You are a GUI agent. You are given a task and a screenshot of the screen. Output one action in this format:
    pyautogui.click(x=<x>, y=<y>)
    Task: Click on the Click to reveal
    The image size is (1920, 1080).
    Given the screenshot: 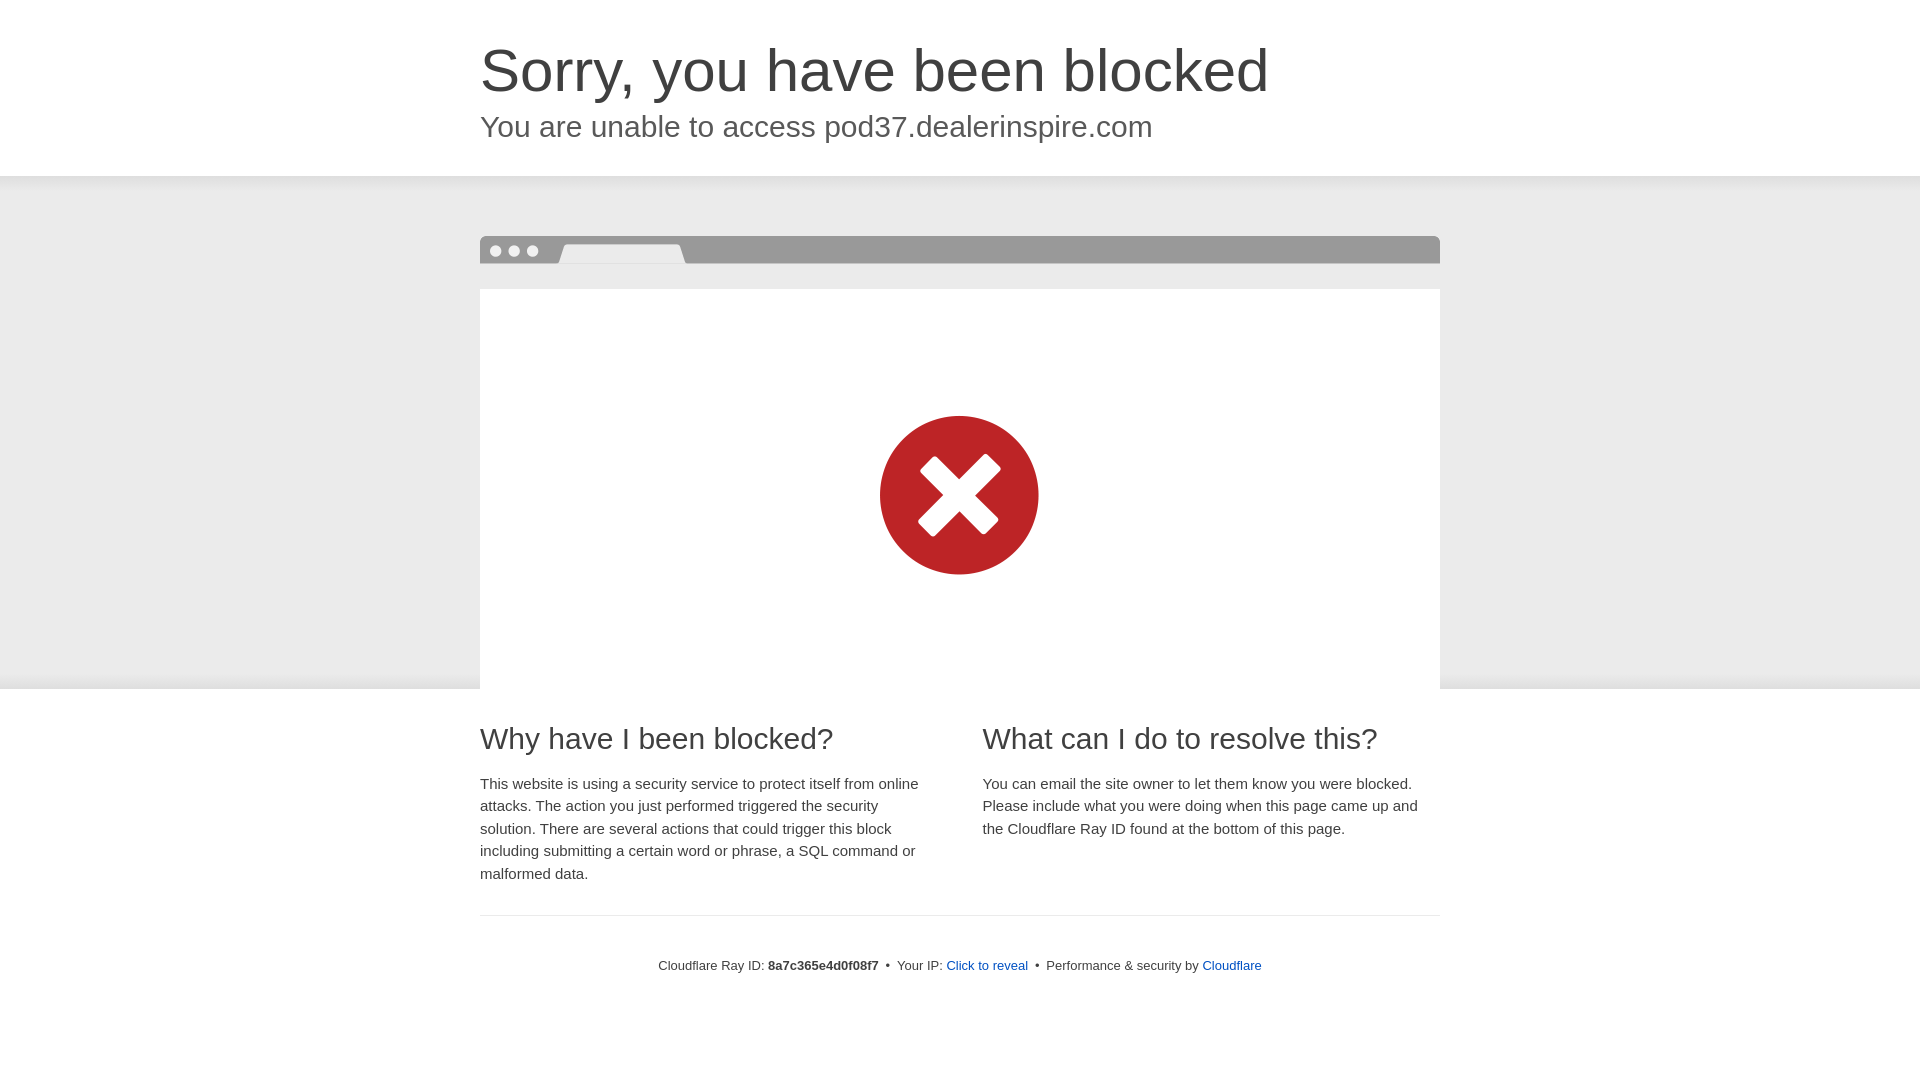 What is the action you would take?
    pyautogui.click(x=986, y=966)
    